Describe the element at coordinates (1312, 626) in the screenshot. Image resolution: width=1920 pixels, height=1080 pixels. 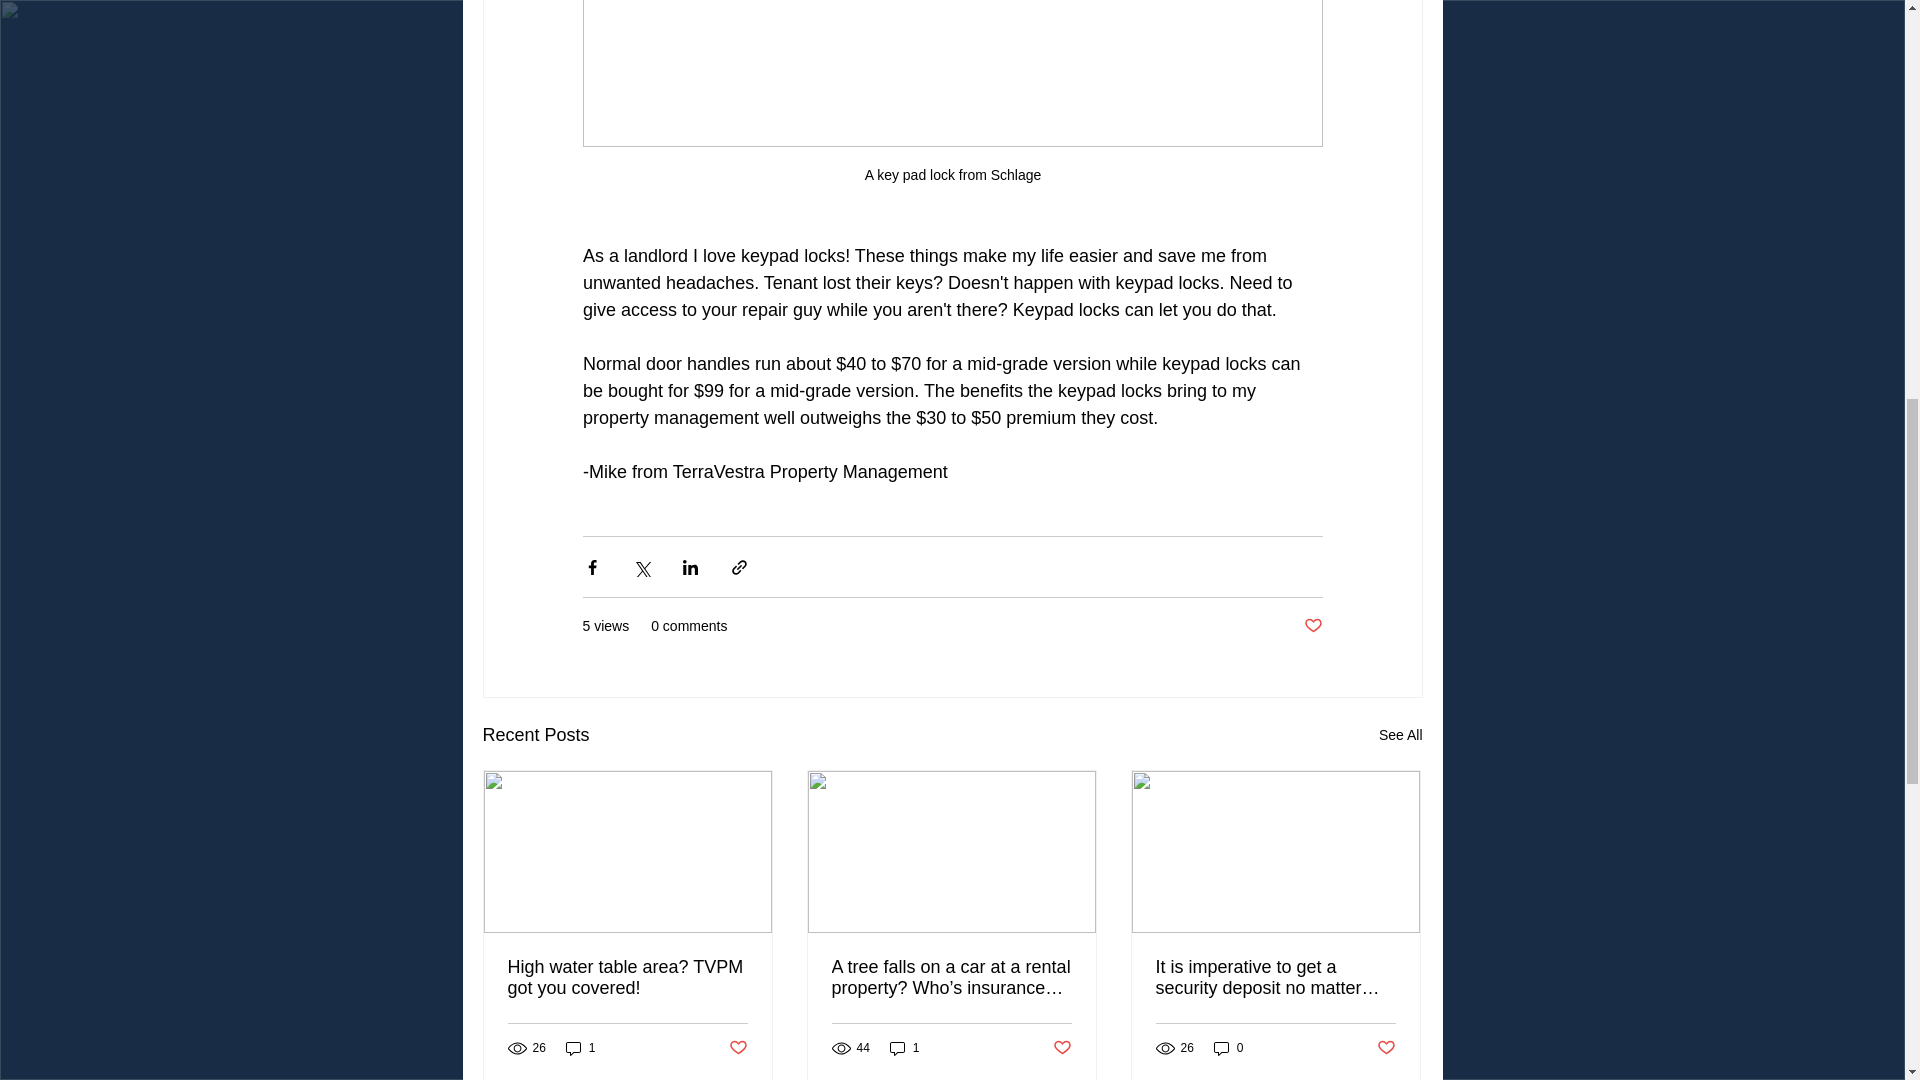
I see `Post not marked as liked` at that location.